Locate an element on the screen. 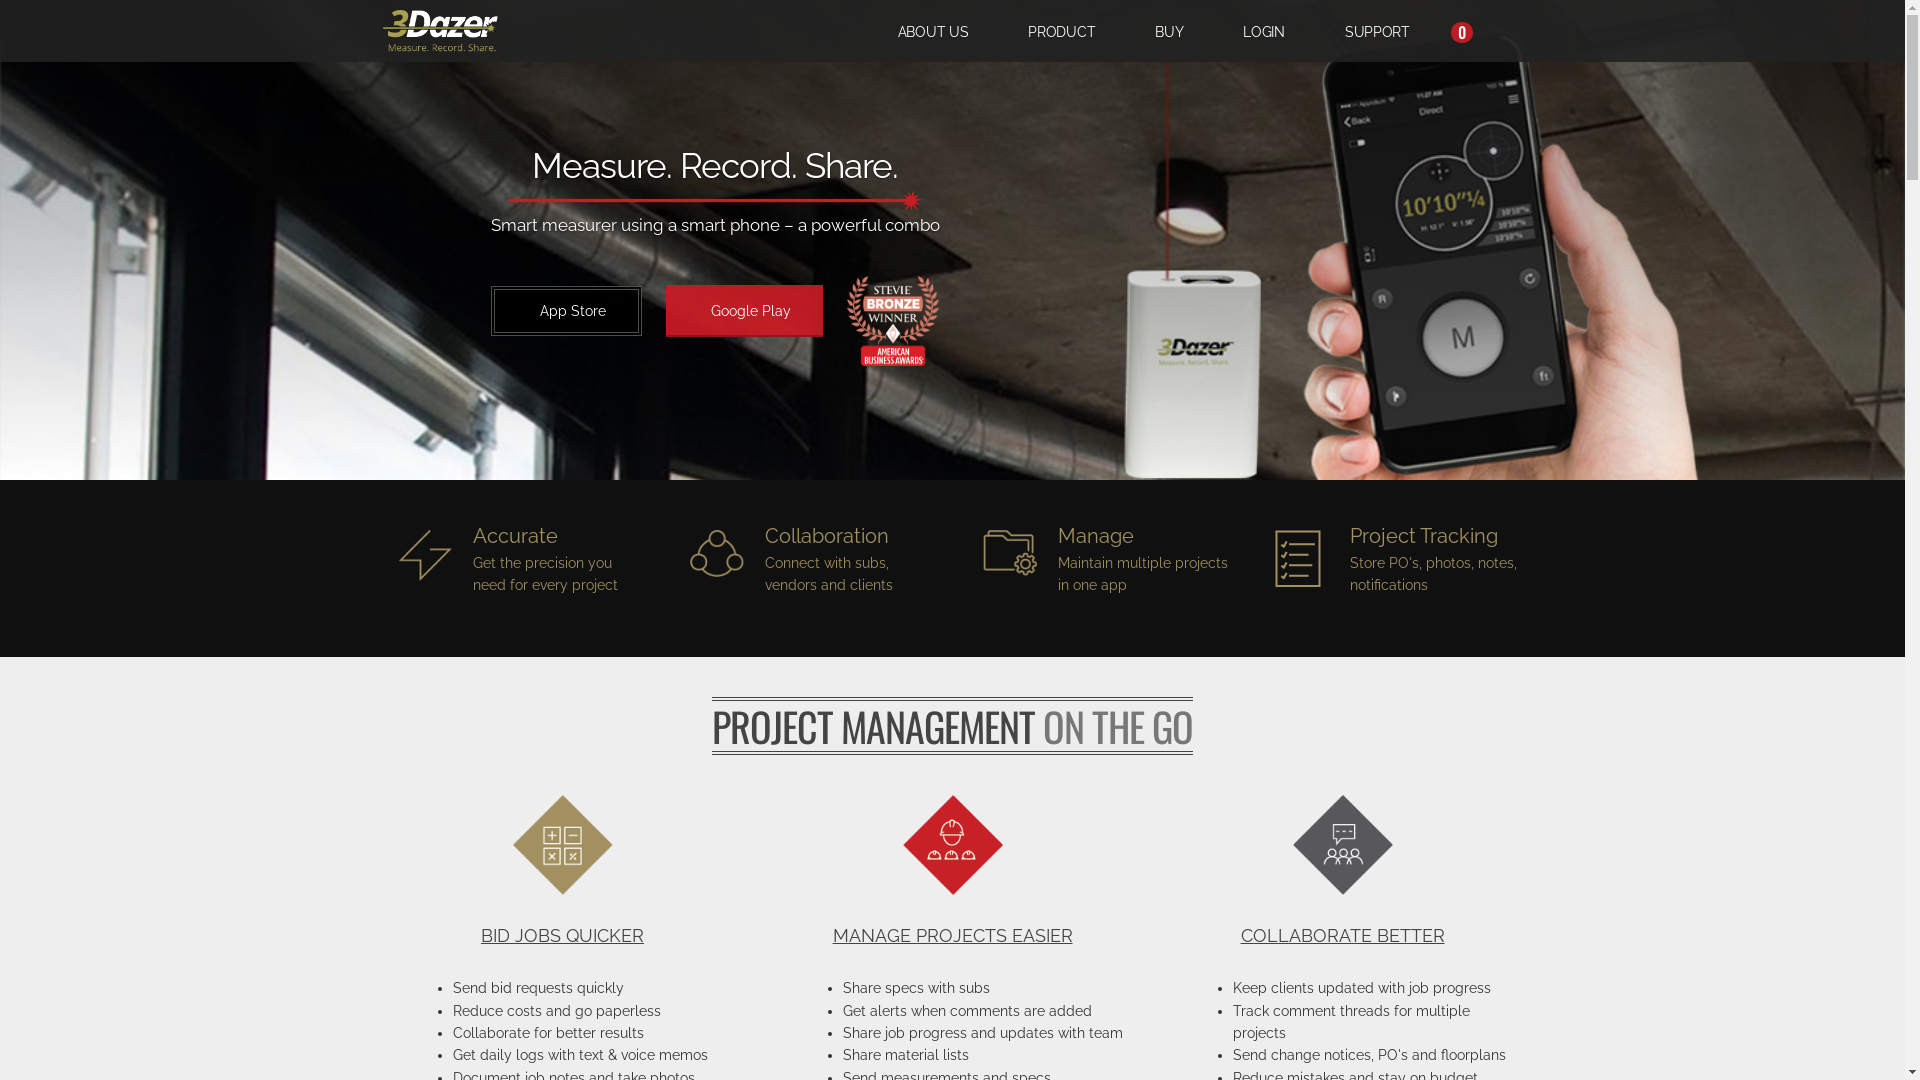 The image size is (1920, 1080). LOGIN is located at coordinates (1264, 31).